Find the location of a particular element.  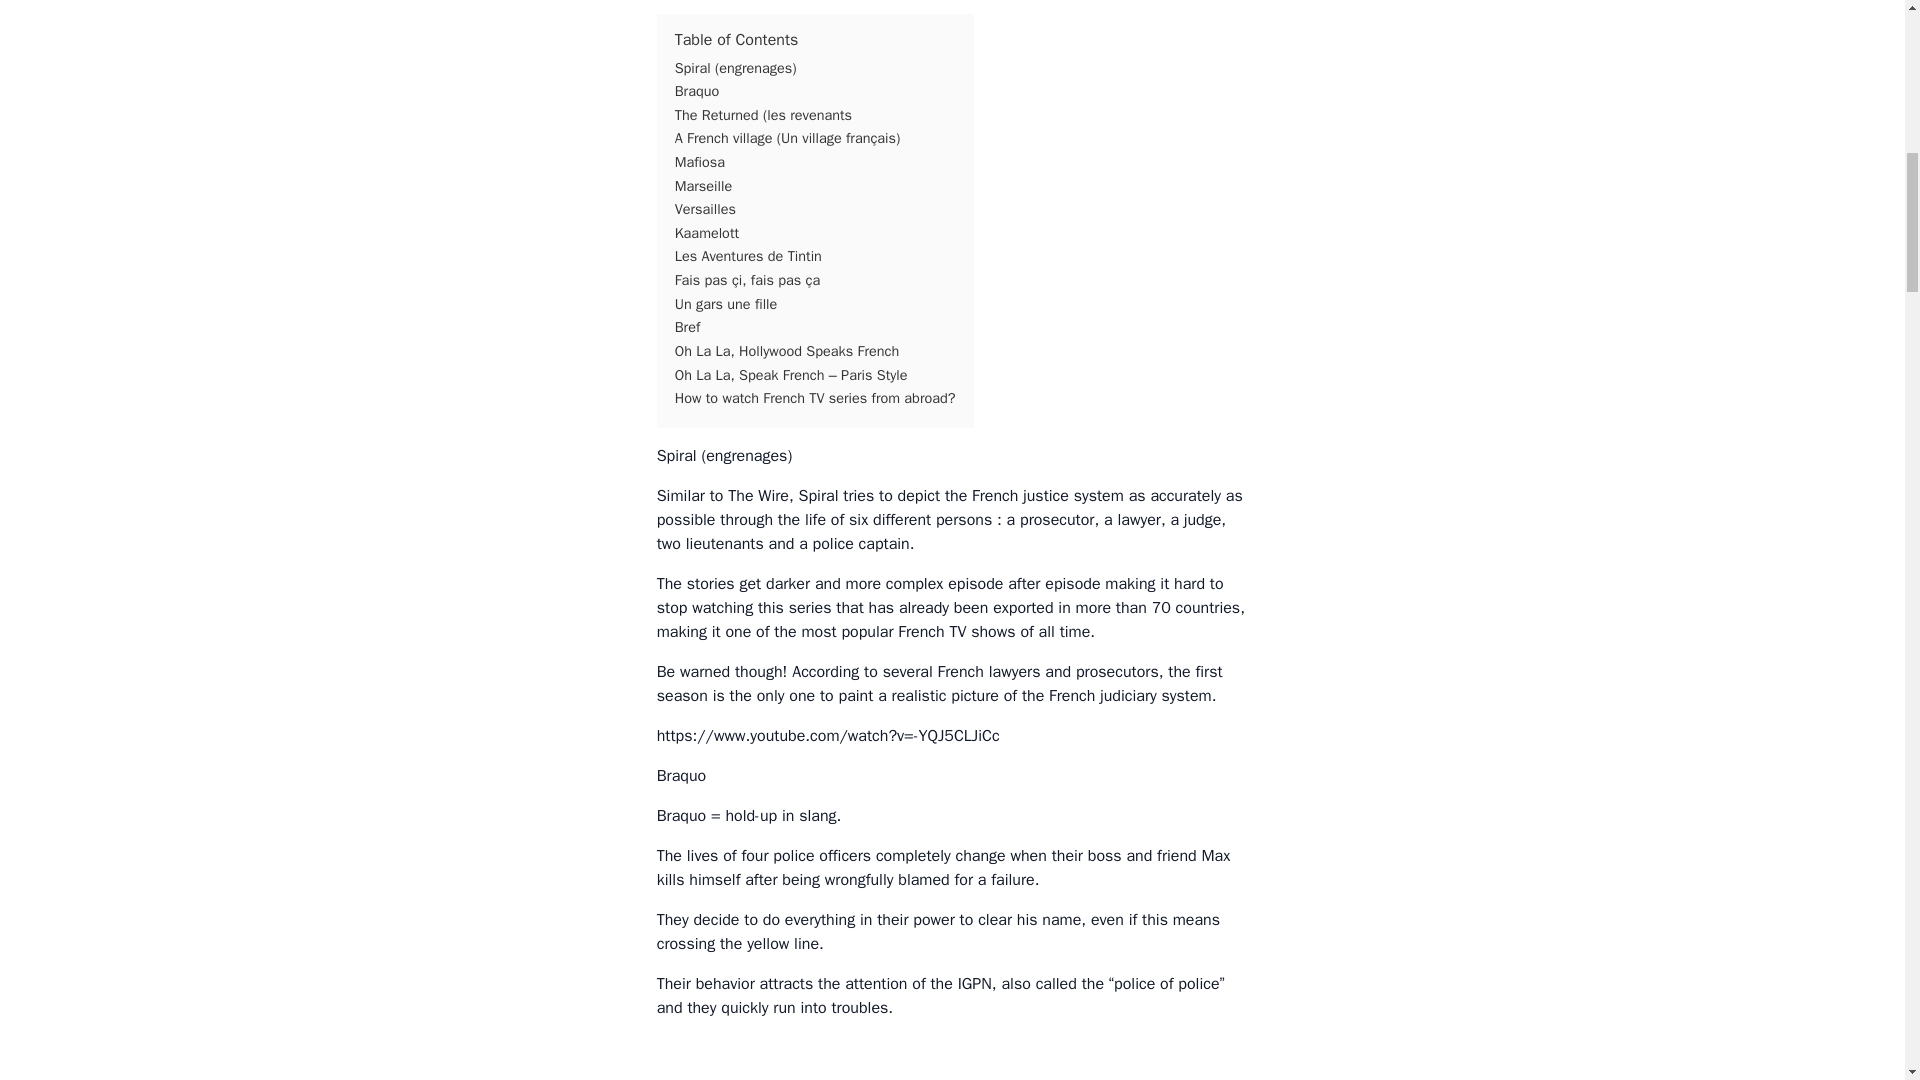

Mafiosa is located at coordinates (700, 162).